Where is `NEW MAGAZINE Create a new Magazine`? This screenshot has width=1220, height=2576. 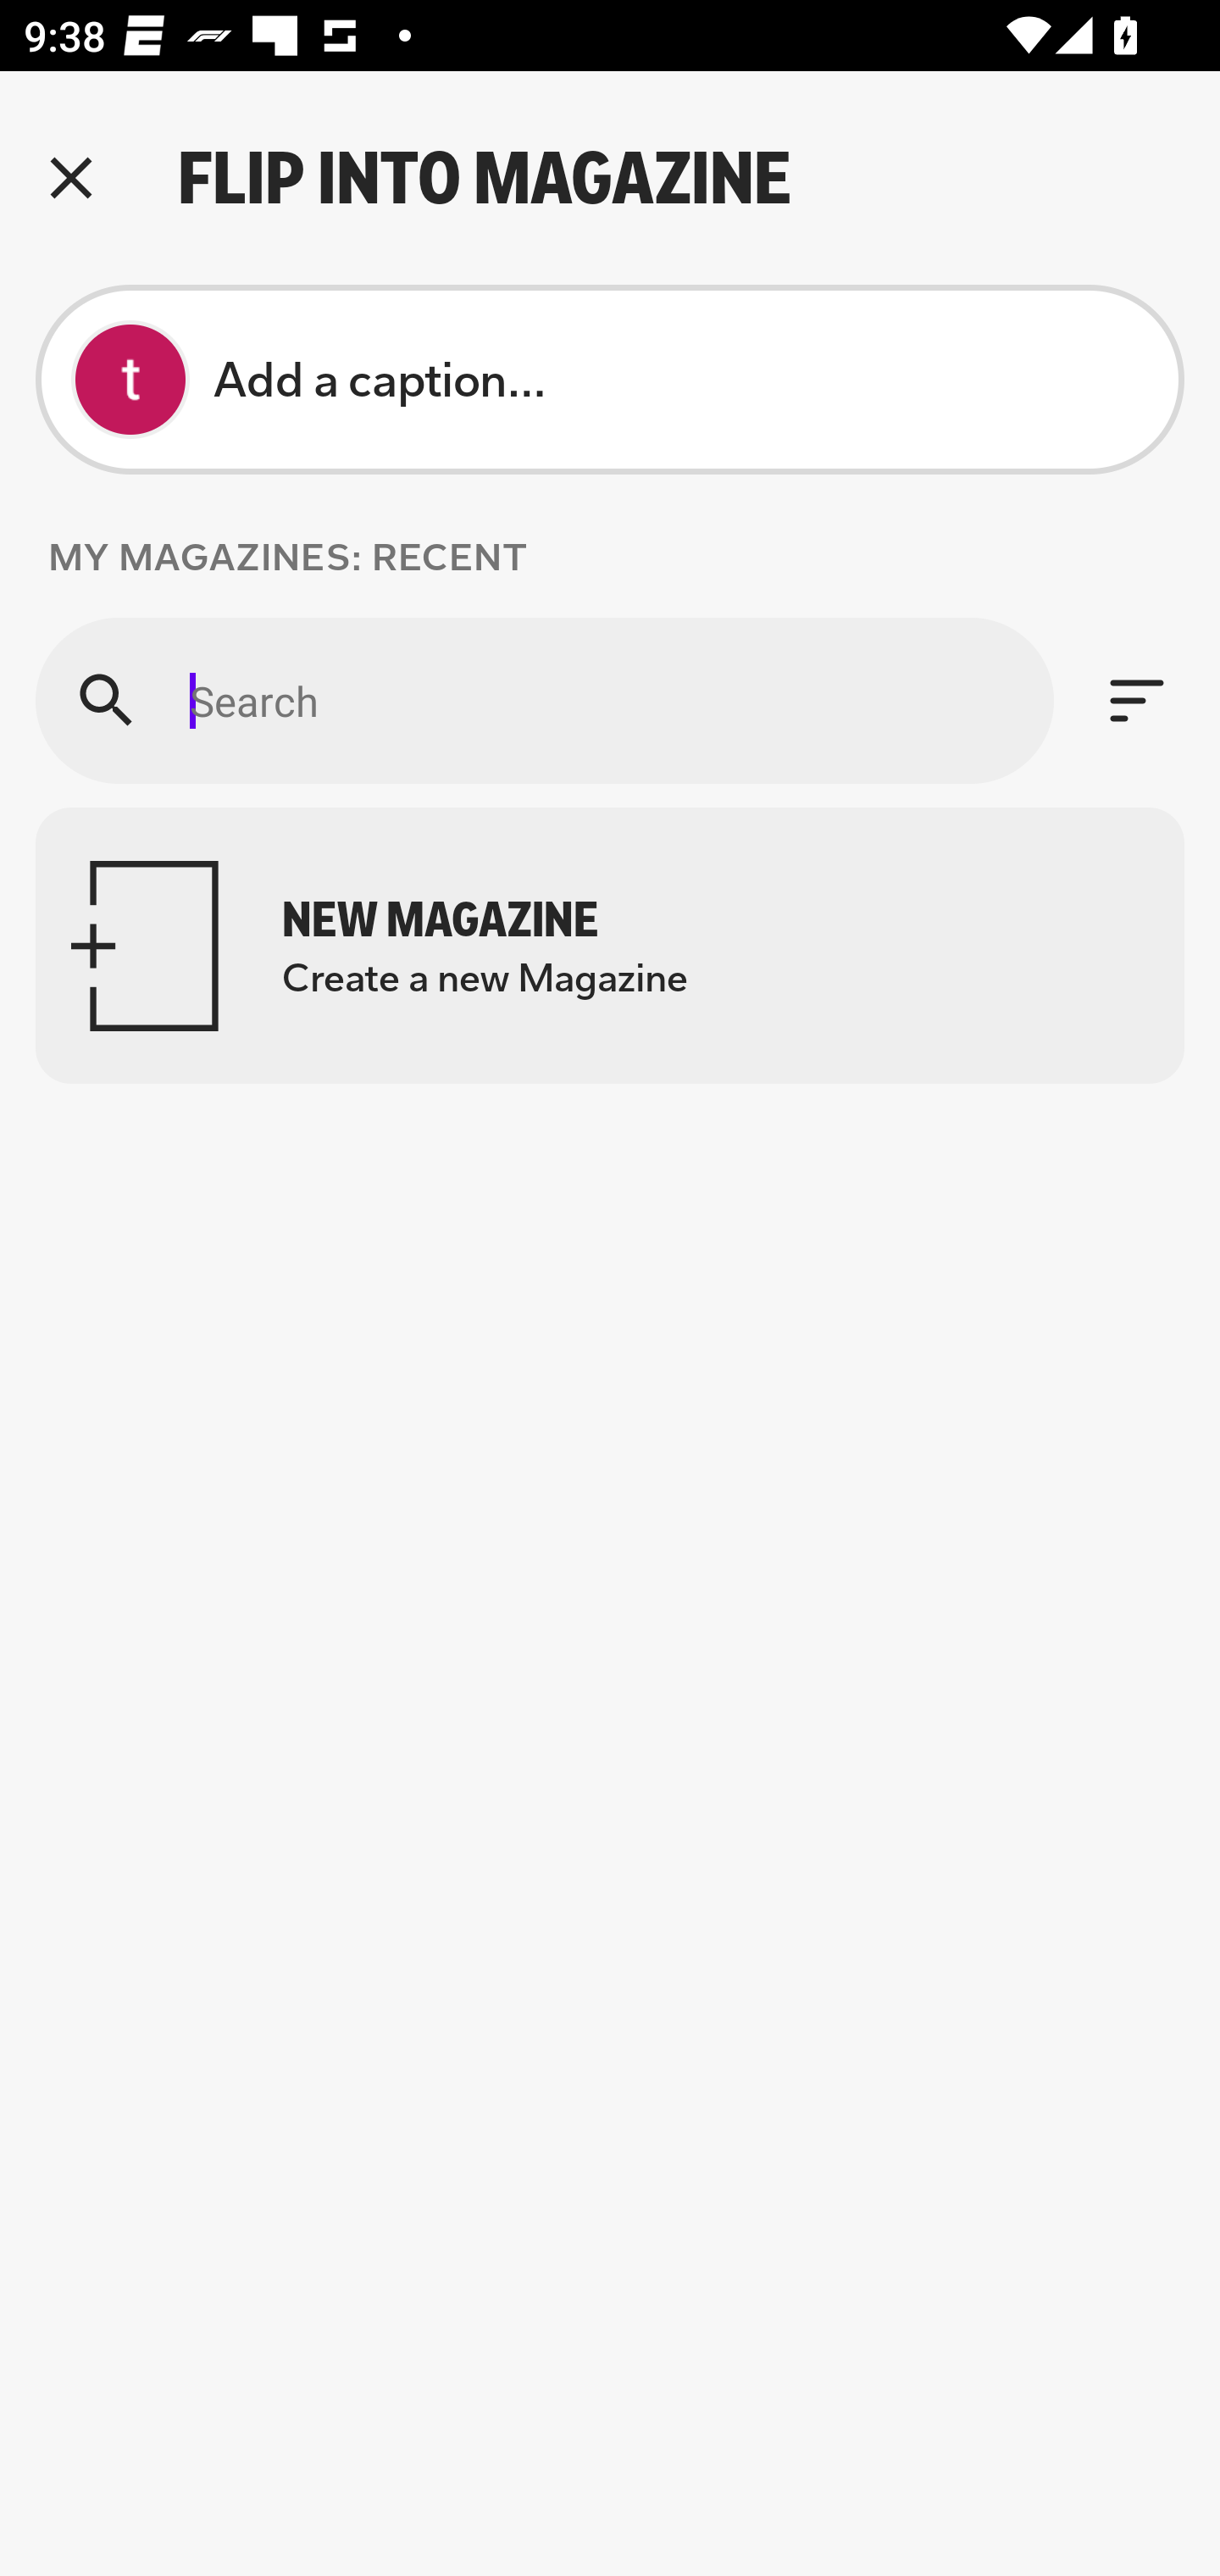 NEW MAGAZINE Create a new Magazine is located at coordinates (610, 946).